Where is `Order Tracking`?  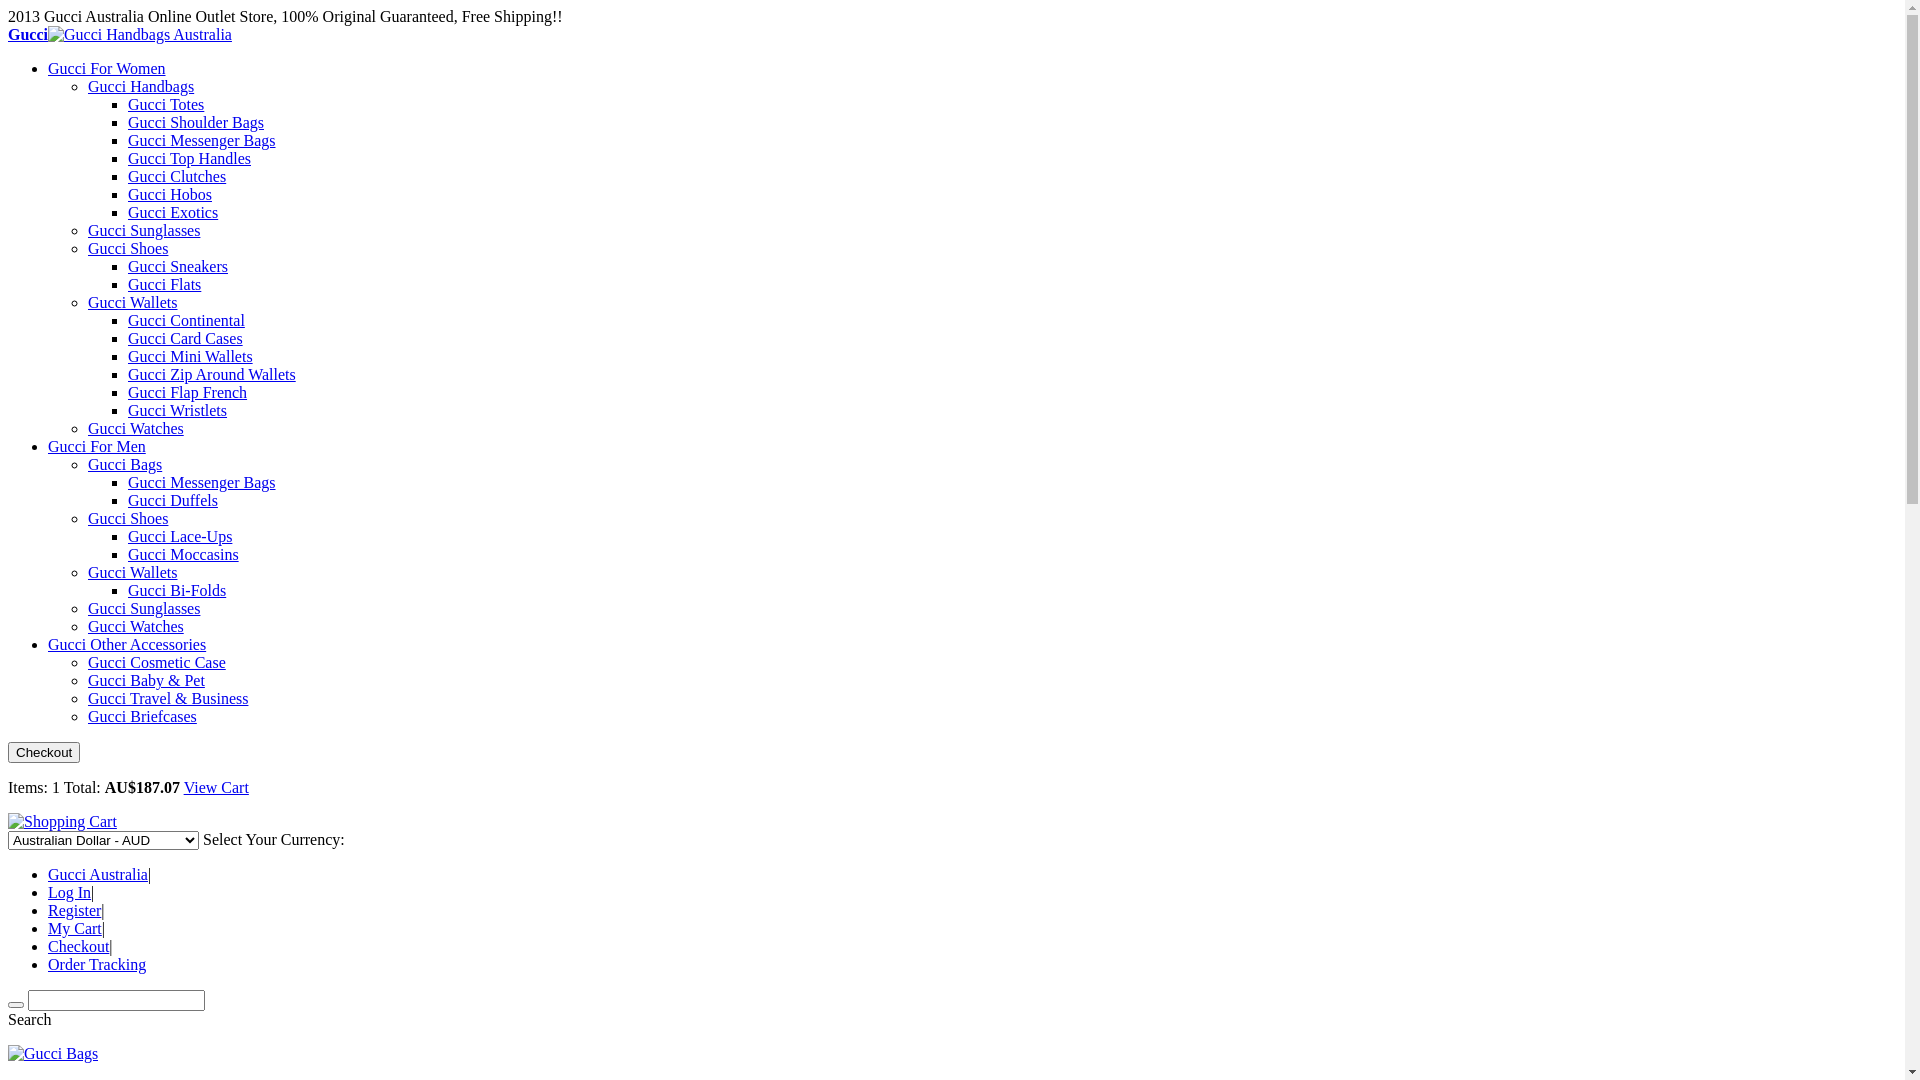
Order Tracking is located at coordinates (97, 964).